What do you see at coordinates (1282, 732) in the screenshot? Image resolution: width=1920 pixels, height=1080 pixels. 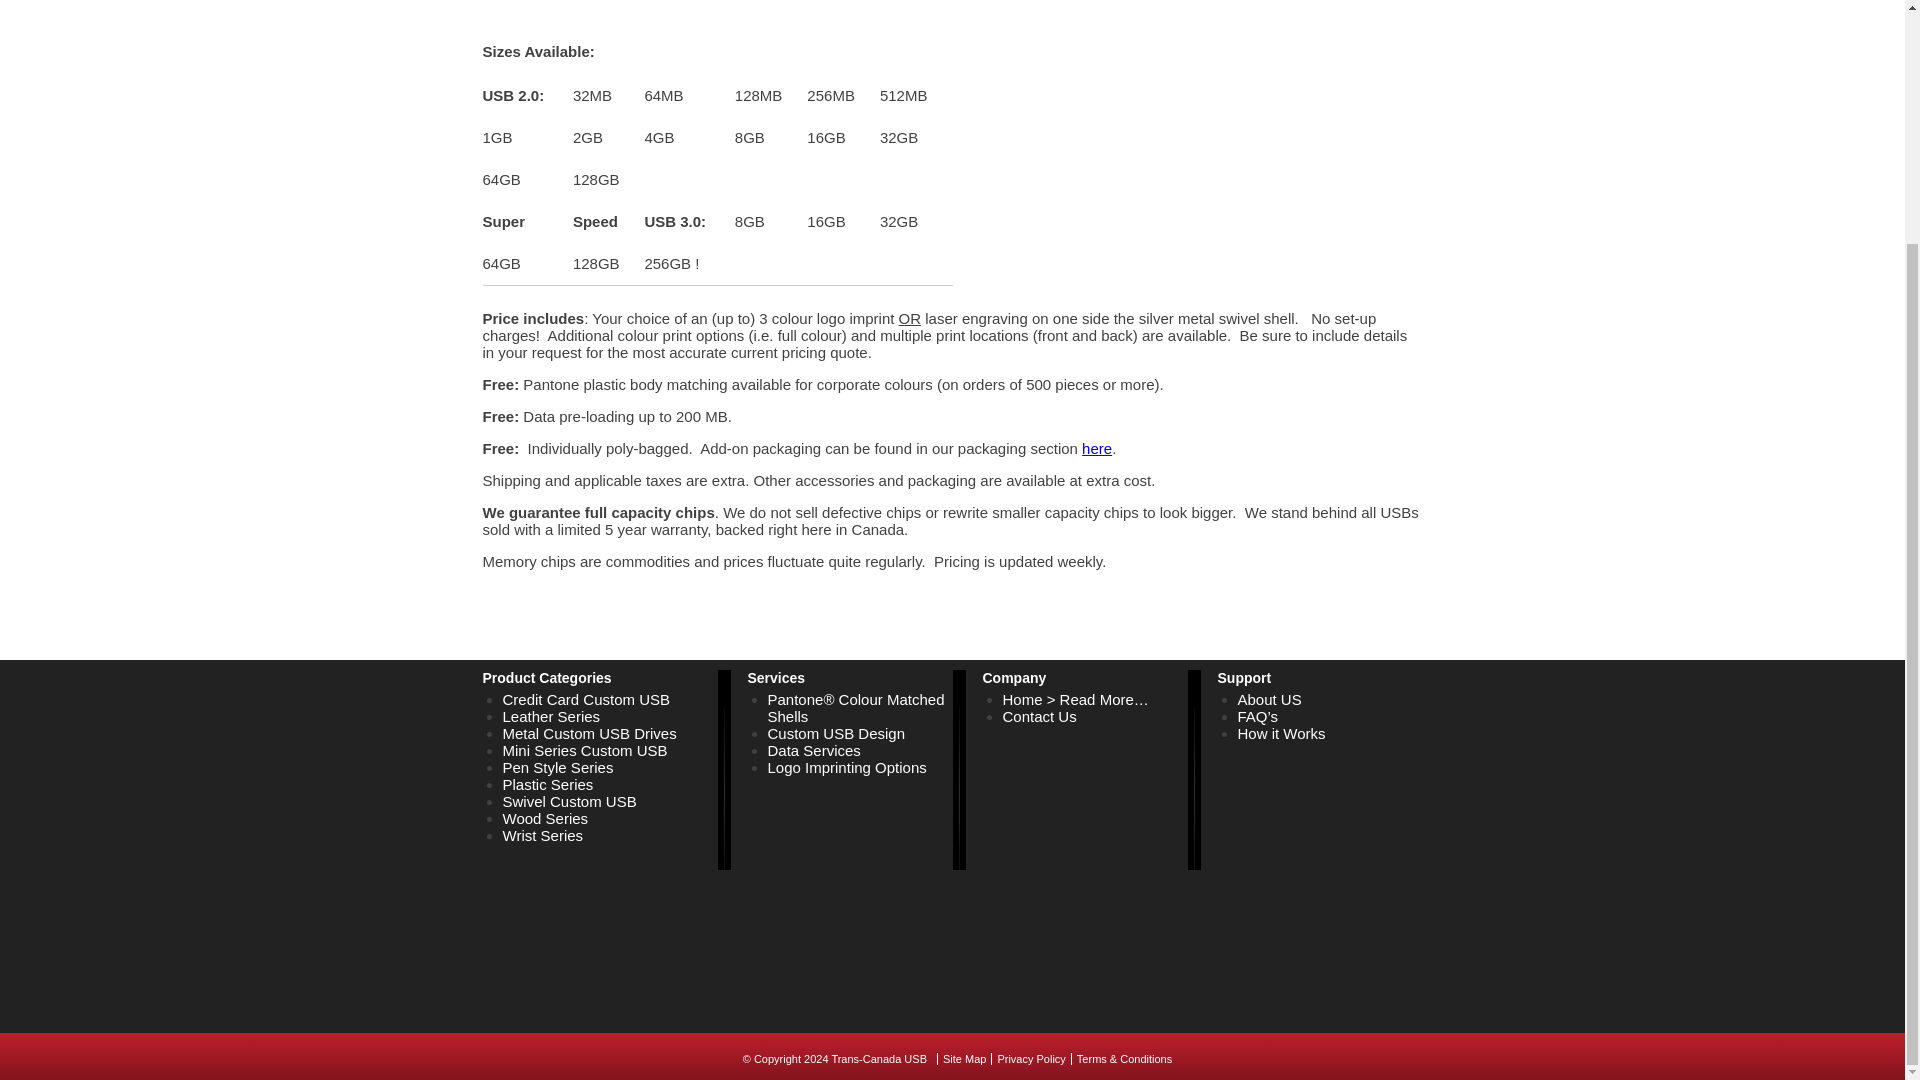 I see `How it Works` at bounding box center [1282, 732].